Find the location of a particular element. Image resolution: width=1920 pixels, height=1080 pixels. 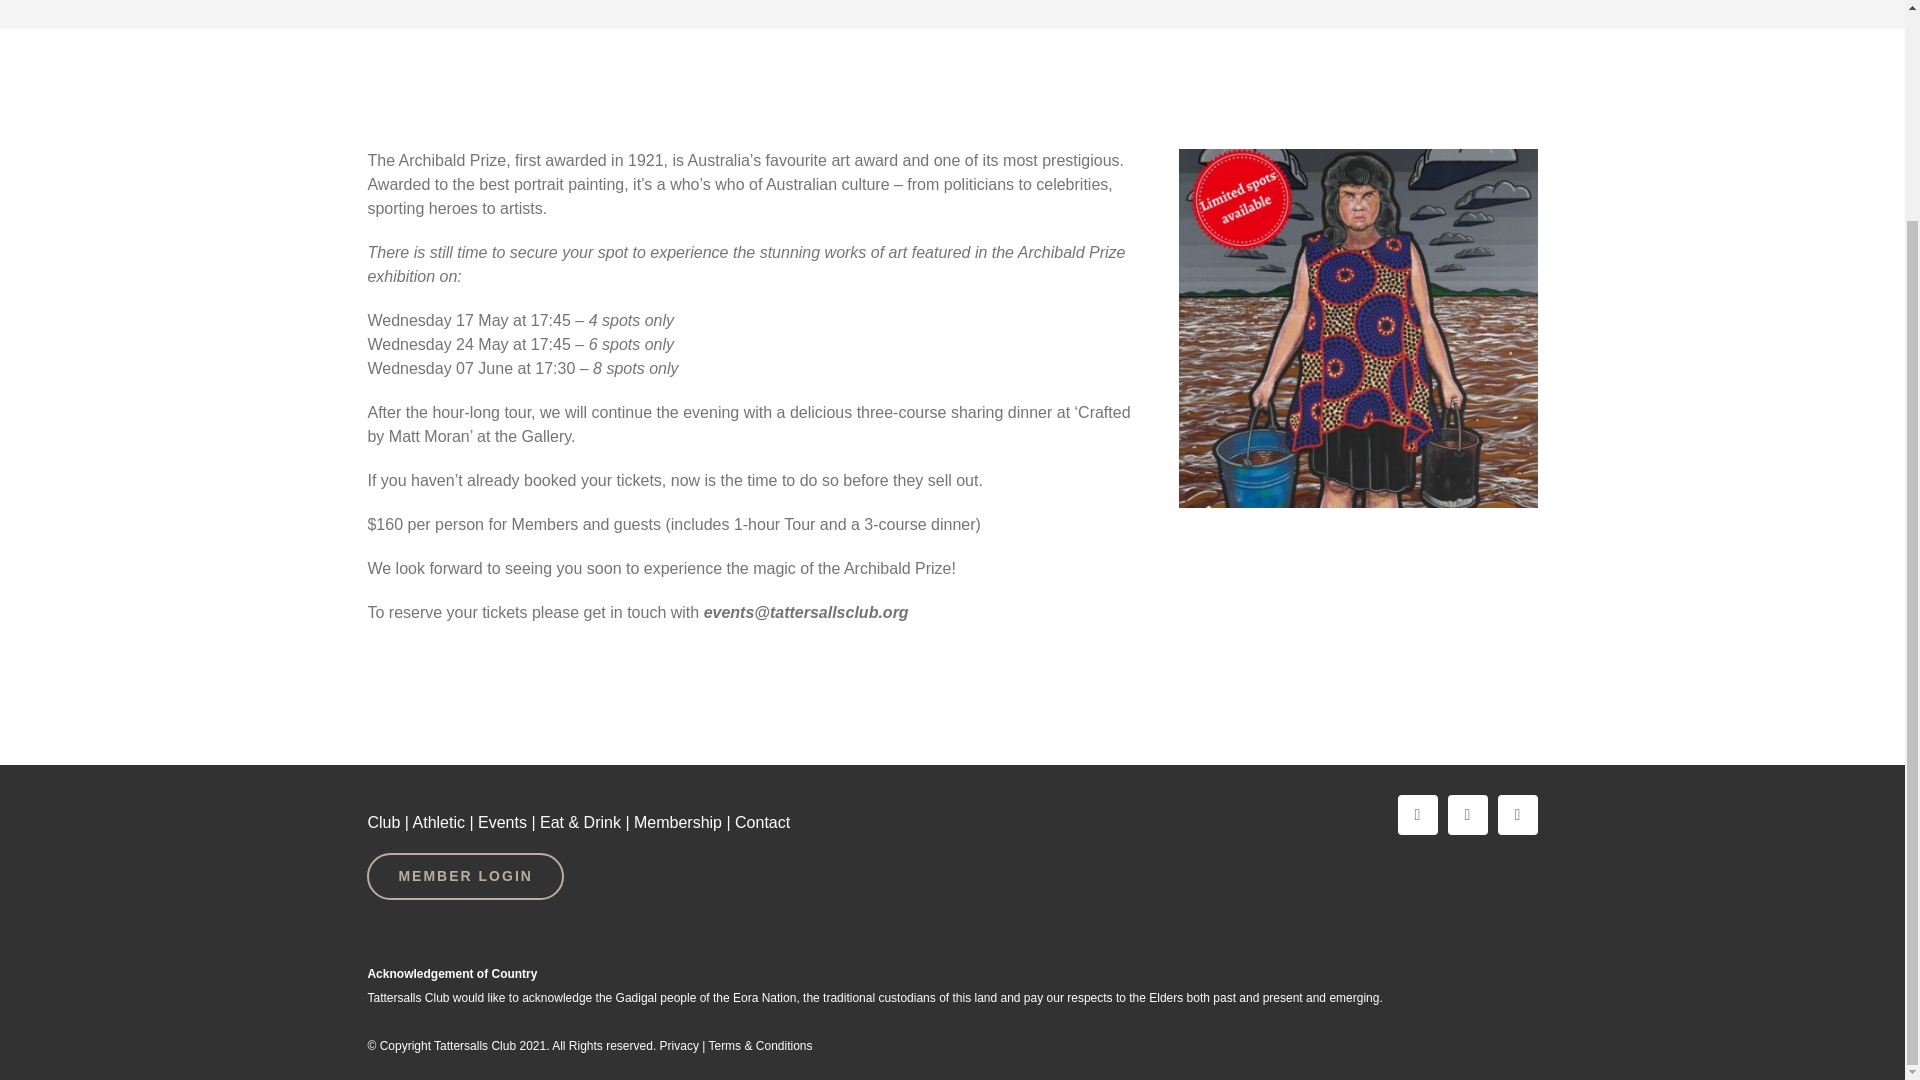

Facebook is located at coordinates (1418, 814).